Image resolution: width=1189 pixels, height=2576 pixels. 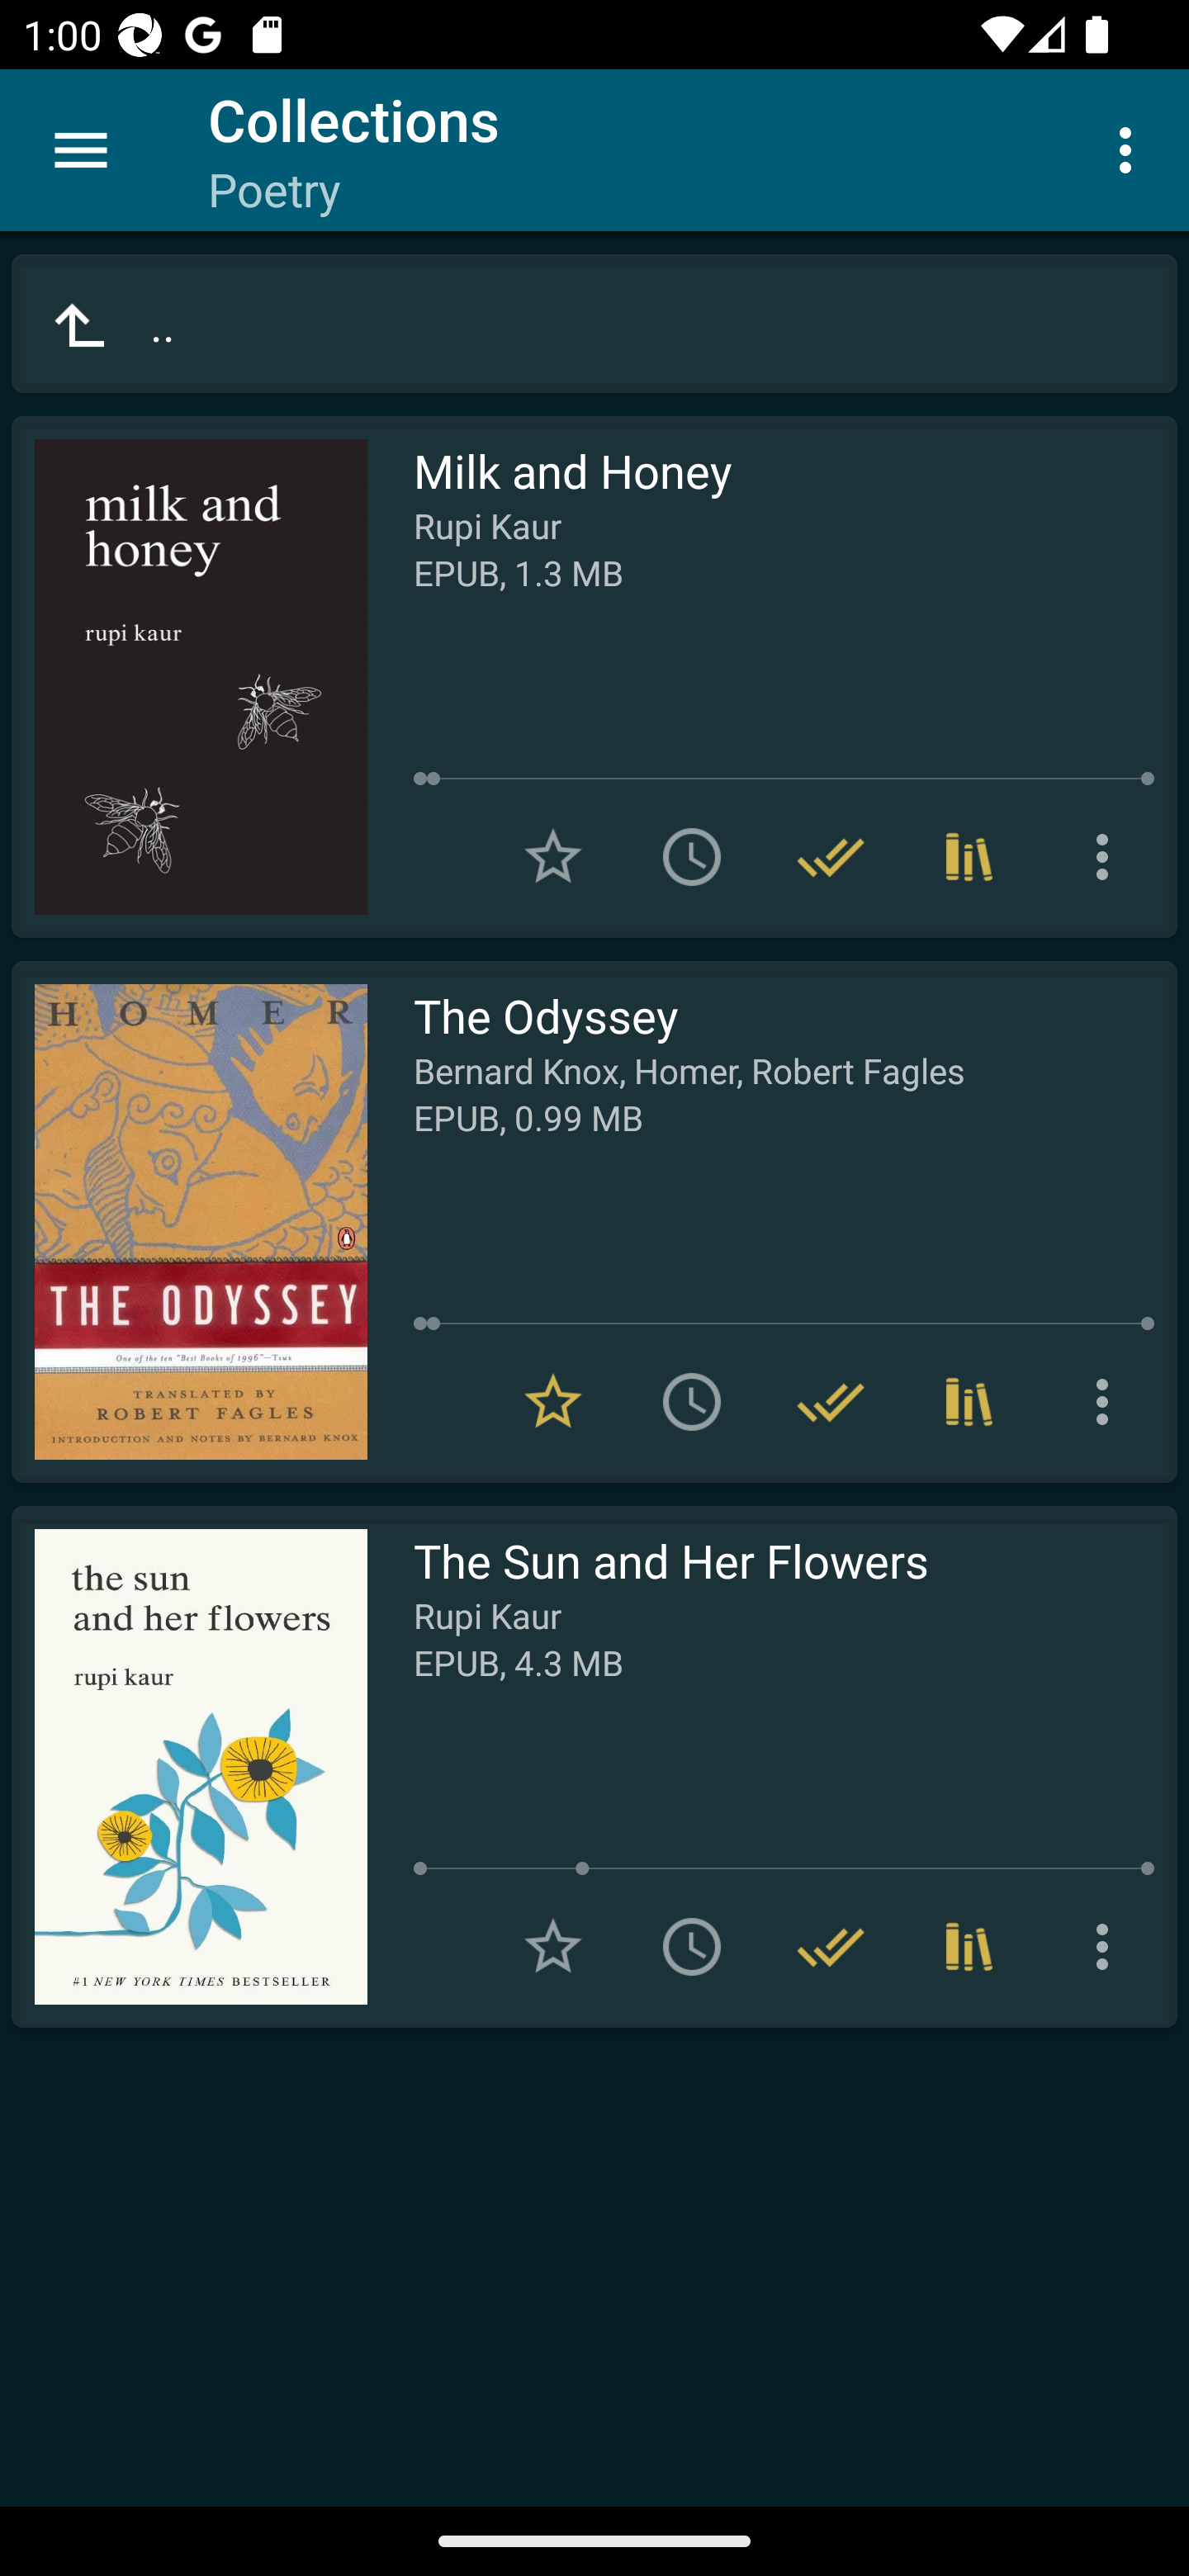 What do you see at coordinates (692, 857) in the screenshot?
I see `Add to To read` at bounding box center [692, 857].